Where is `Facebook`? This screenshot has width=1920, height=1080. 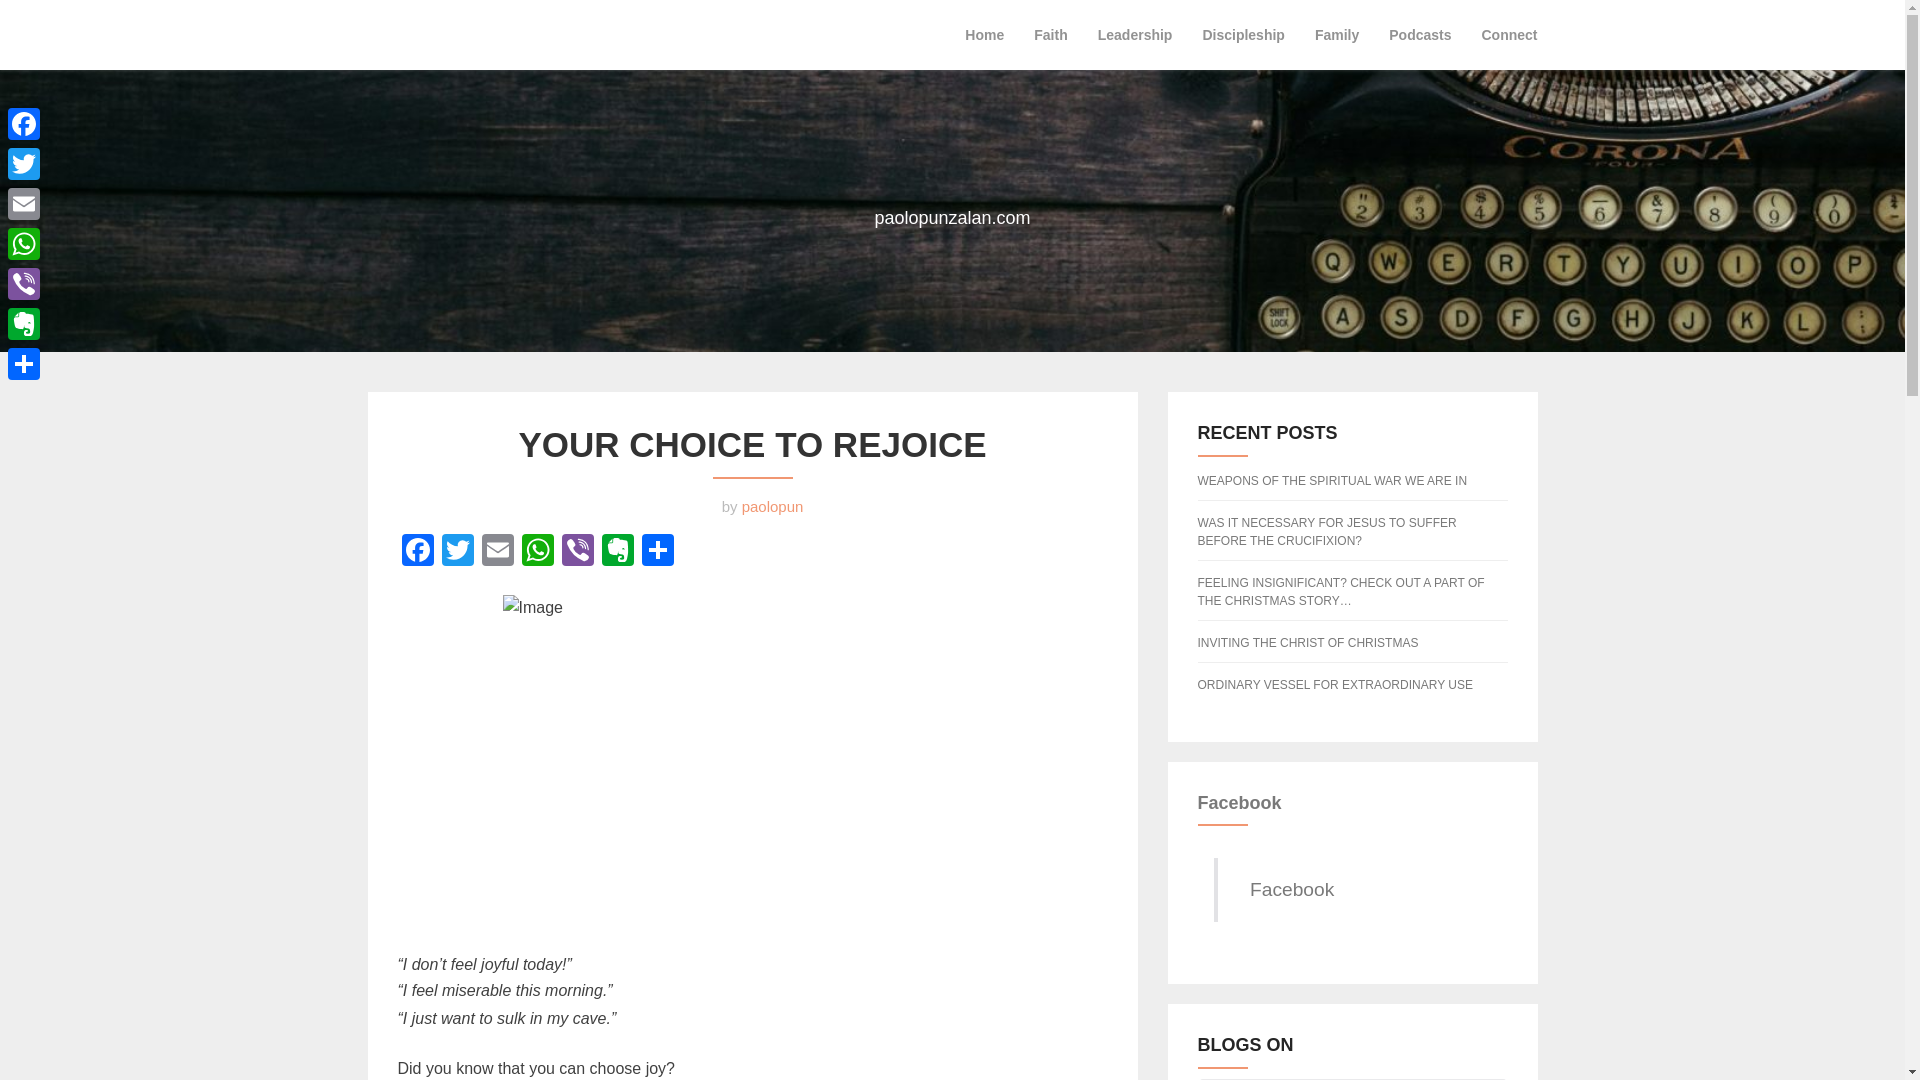 Facebook is located at coordinates (1240, 802).